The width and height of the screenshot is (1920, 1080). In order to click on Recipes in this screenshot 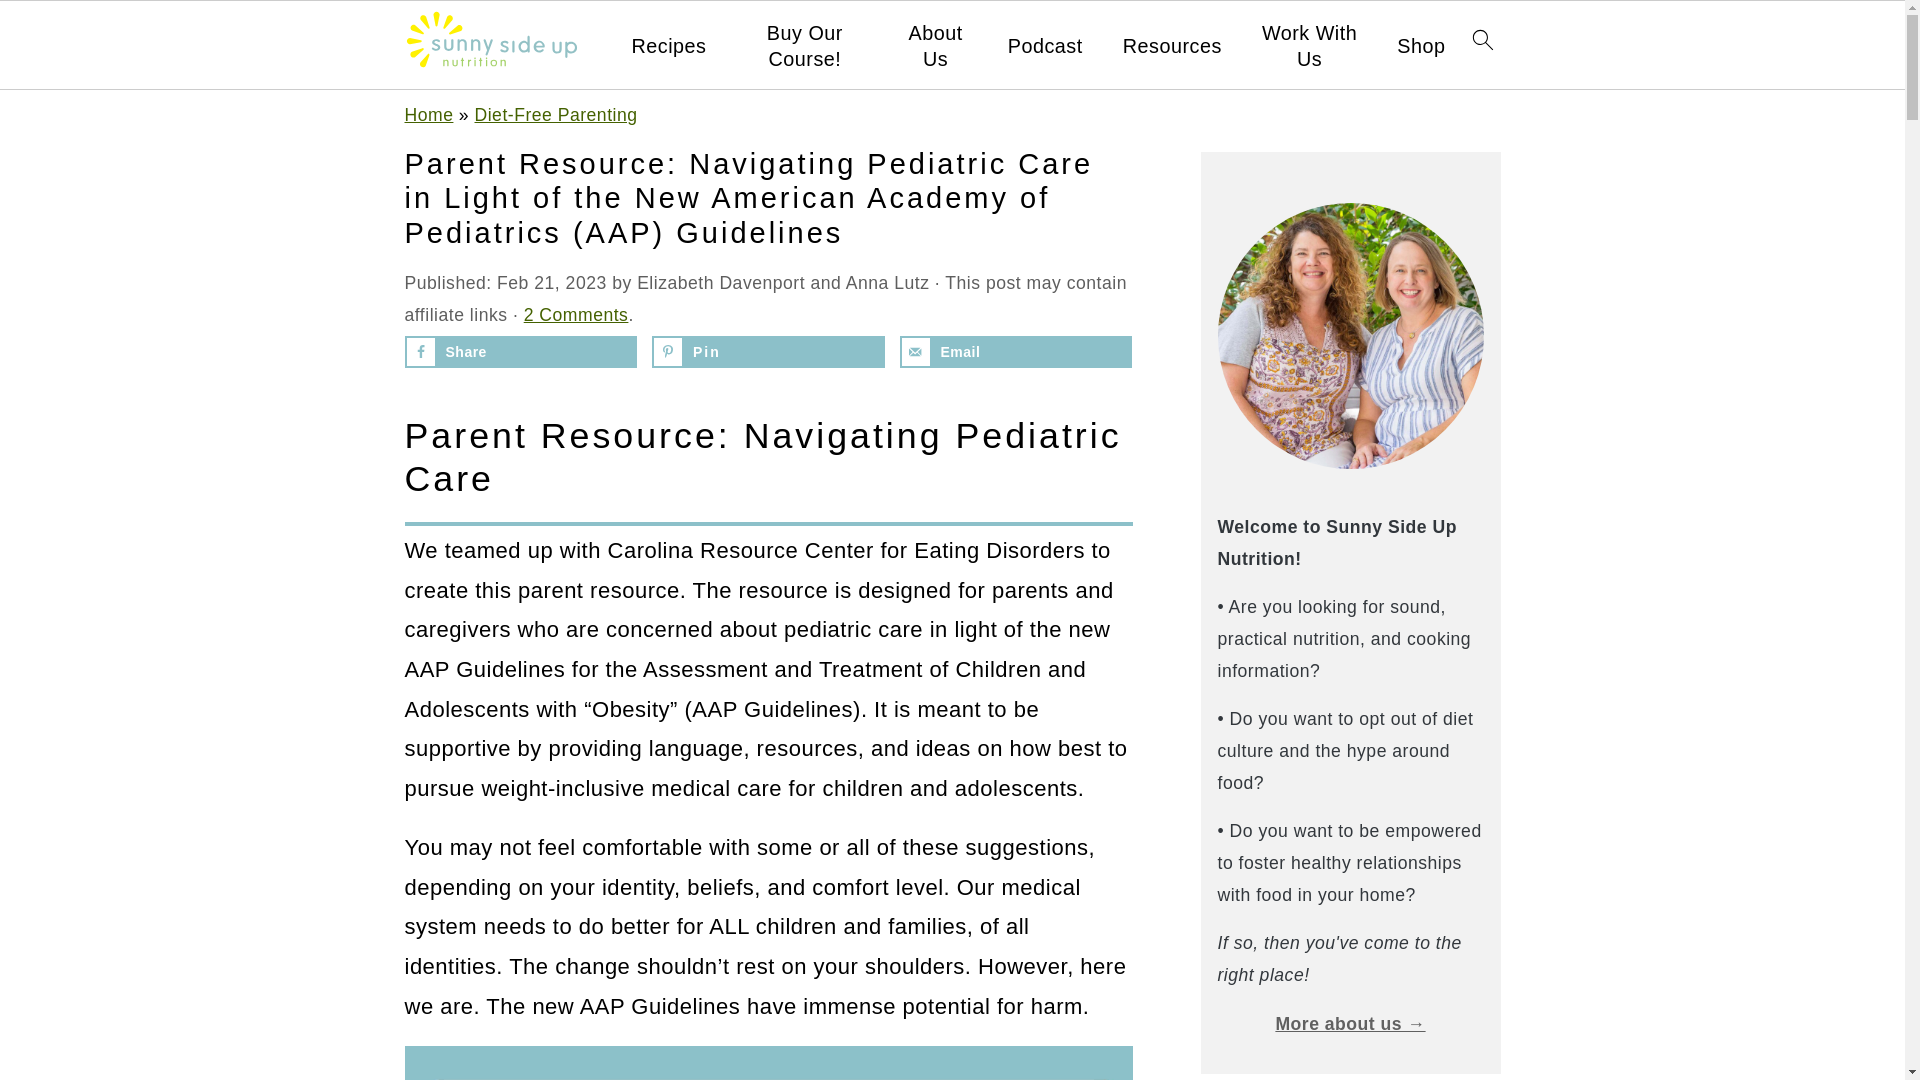, I will do `click(668, 46)`.